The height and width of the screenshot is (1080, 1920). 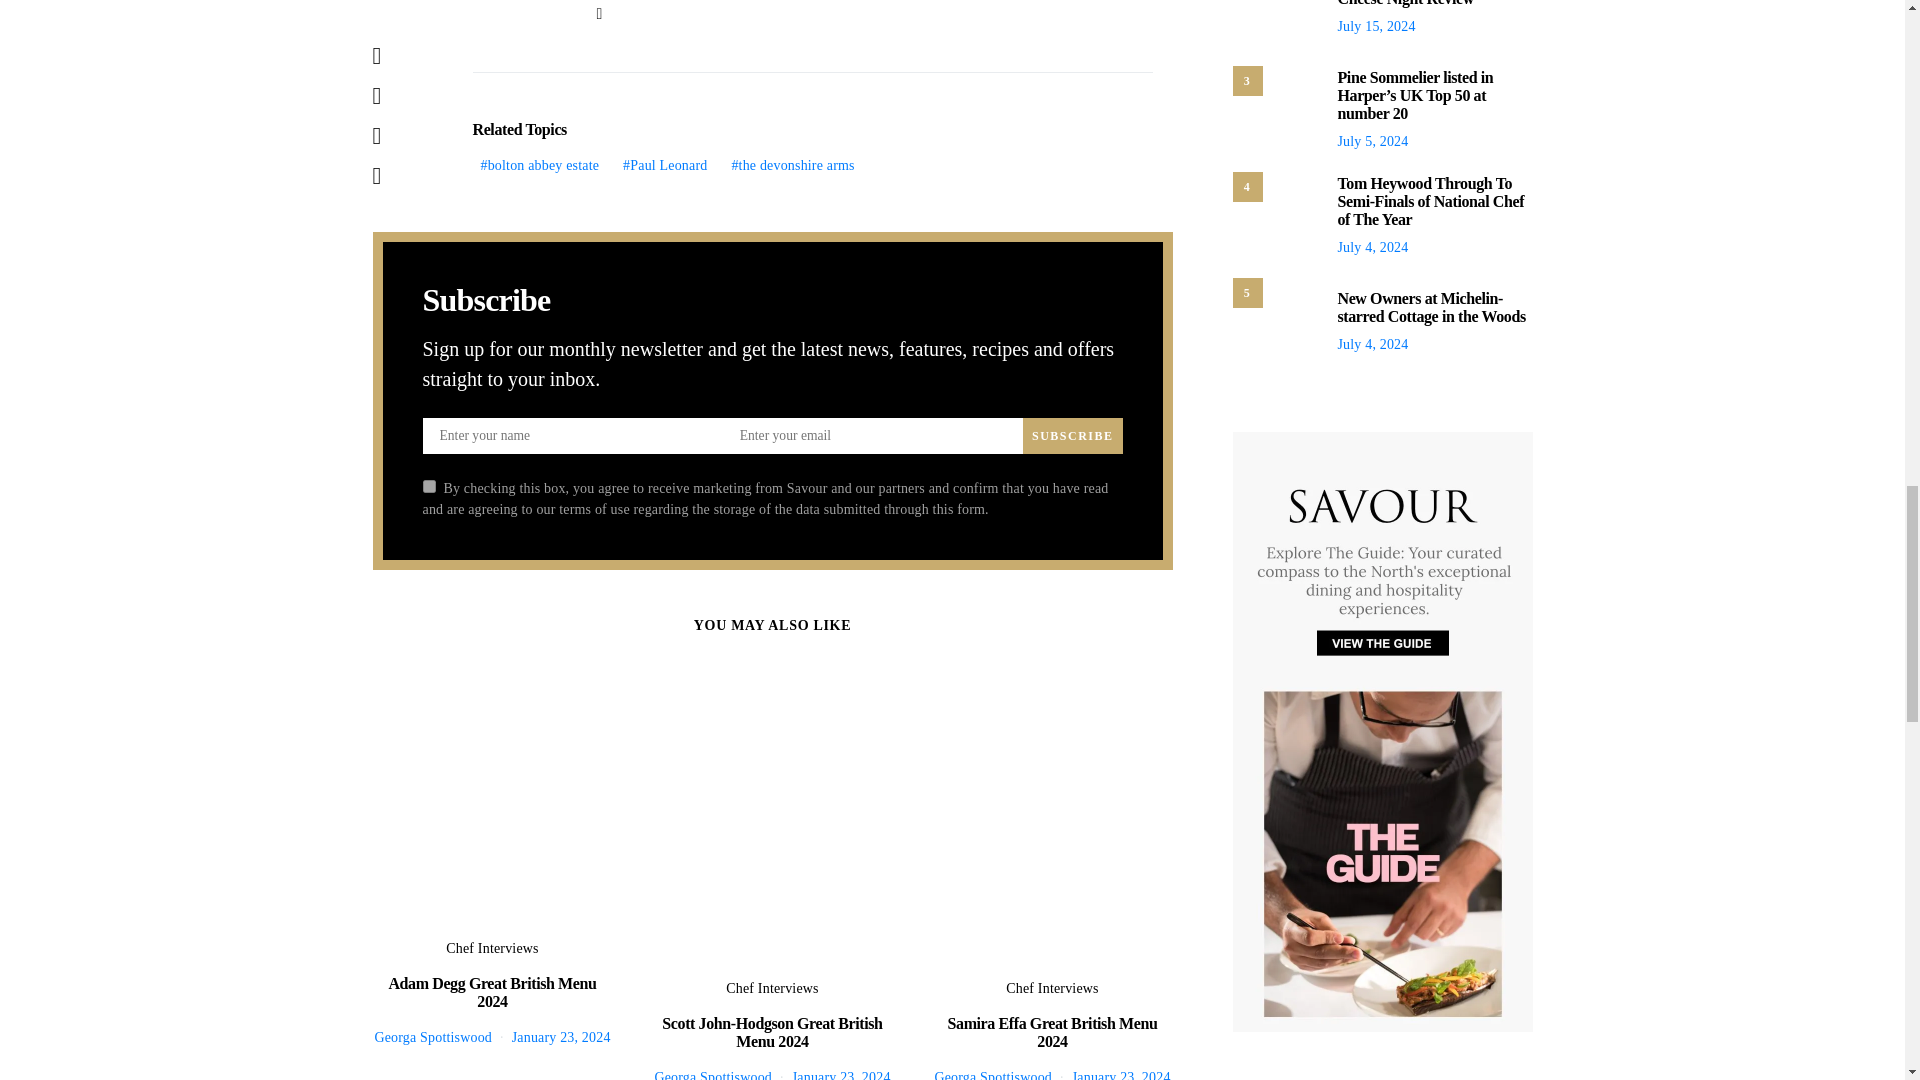 I want to click on on, so click(x=428, y=486).